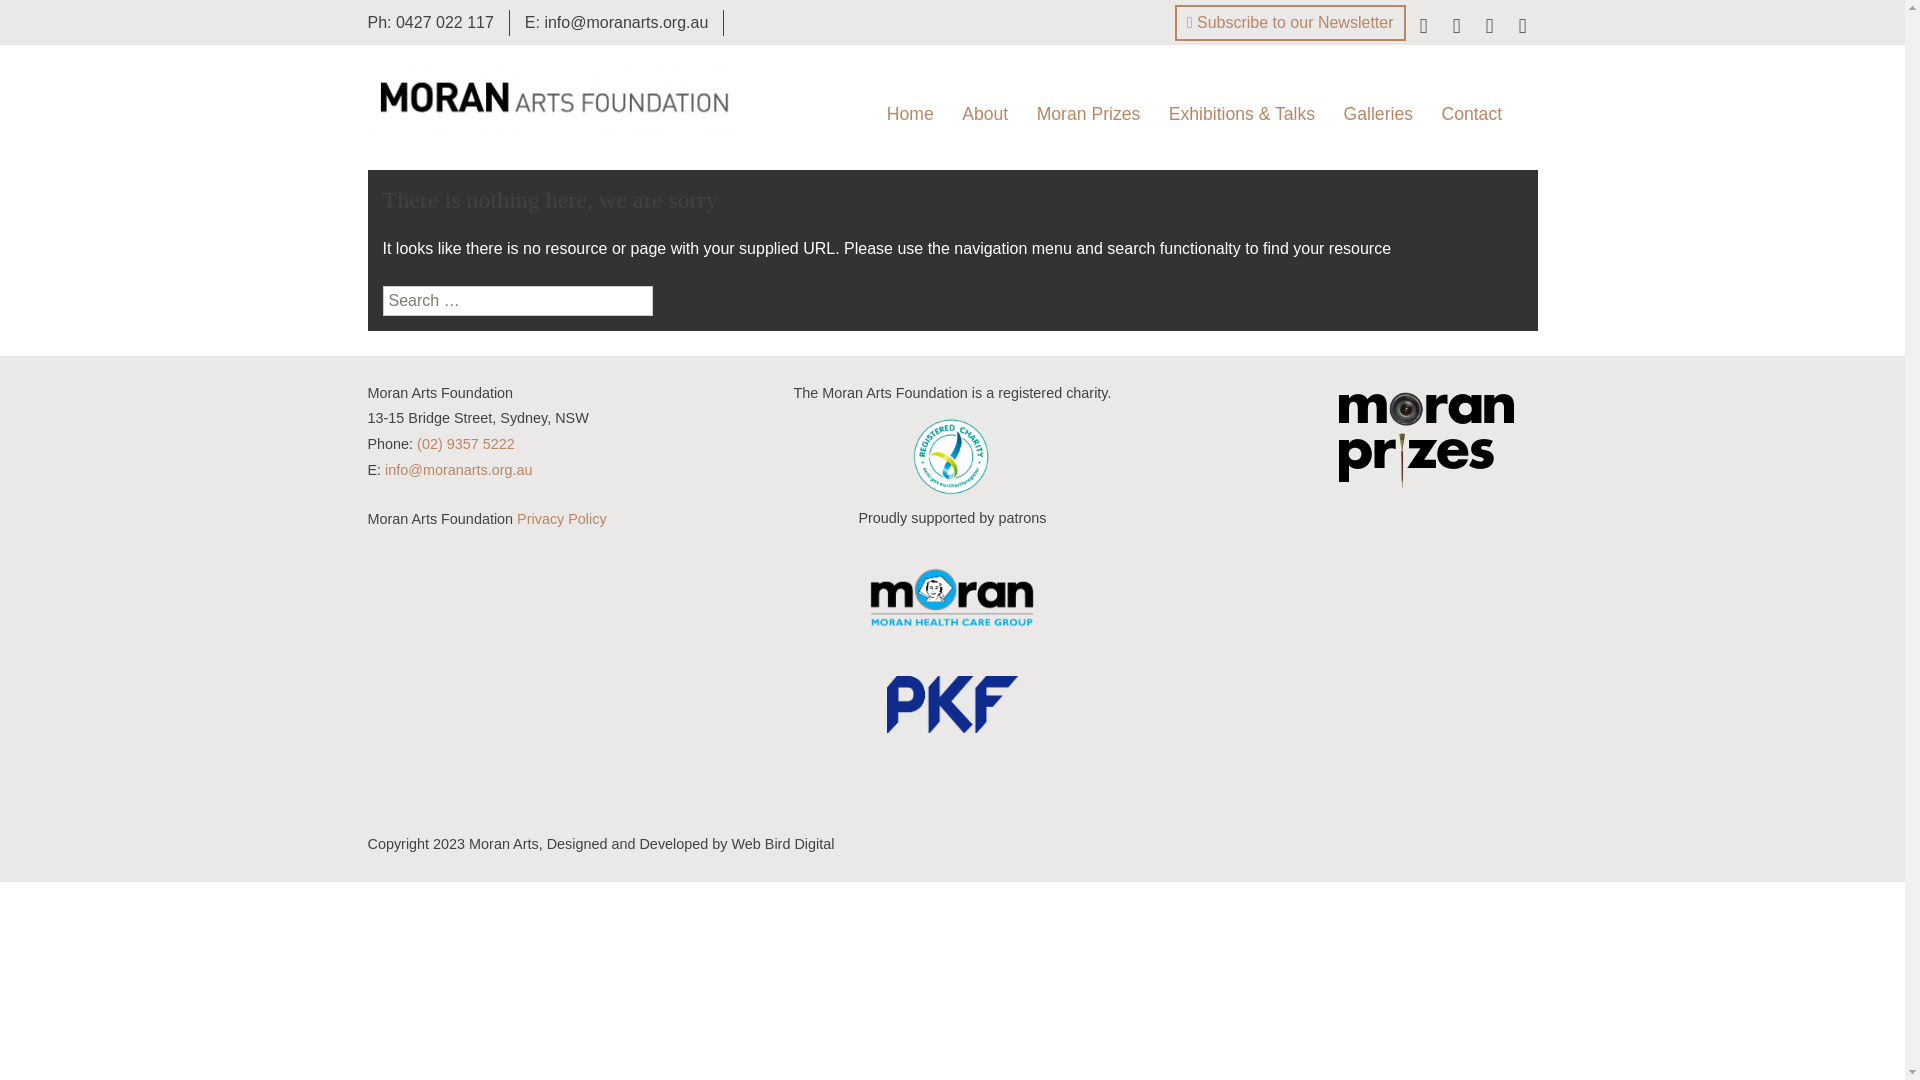  What do you see at coordinates (430, 22) in the screenshot?
I see `Ph: 0427 022 117` at bounding box center [430, 22].